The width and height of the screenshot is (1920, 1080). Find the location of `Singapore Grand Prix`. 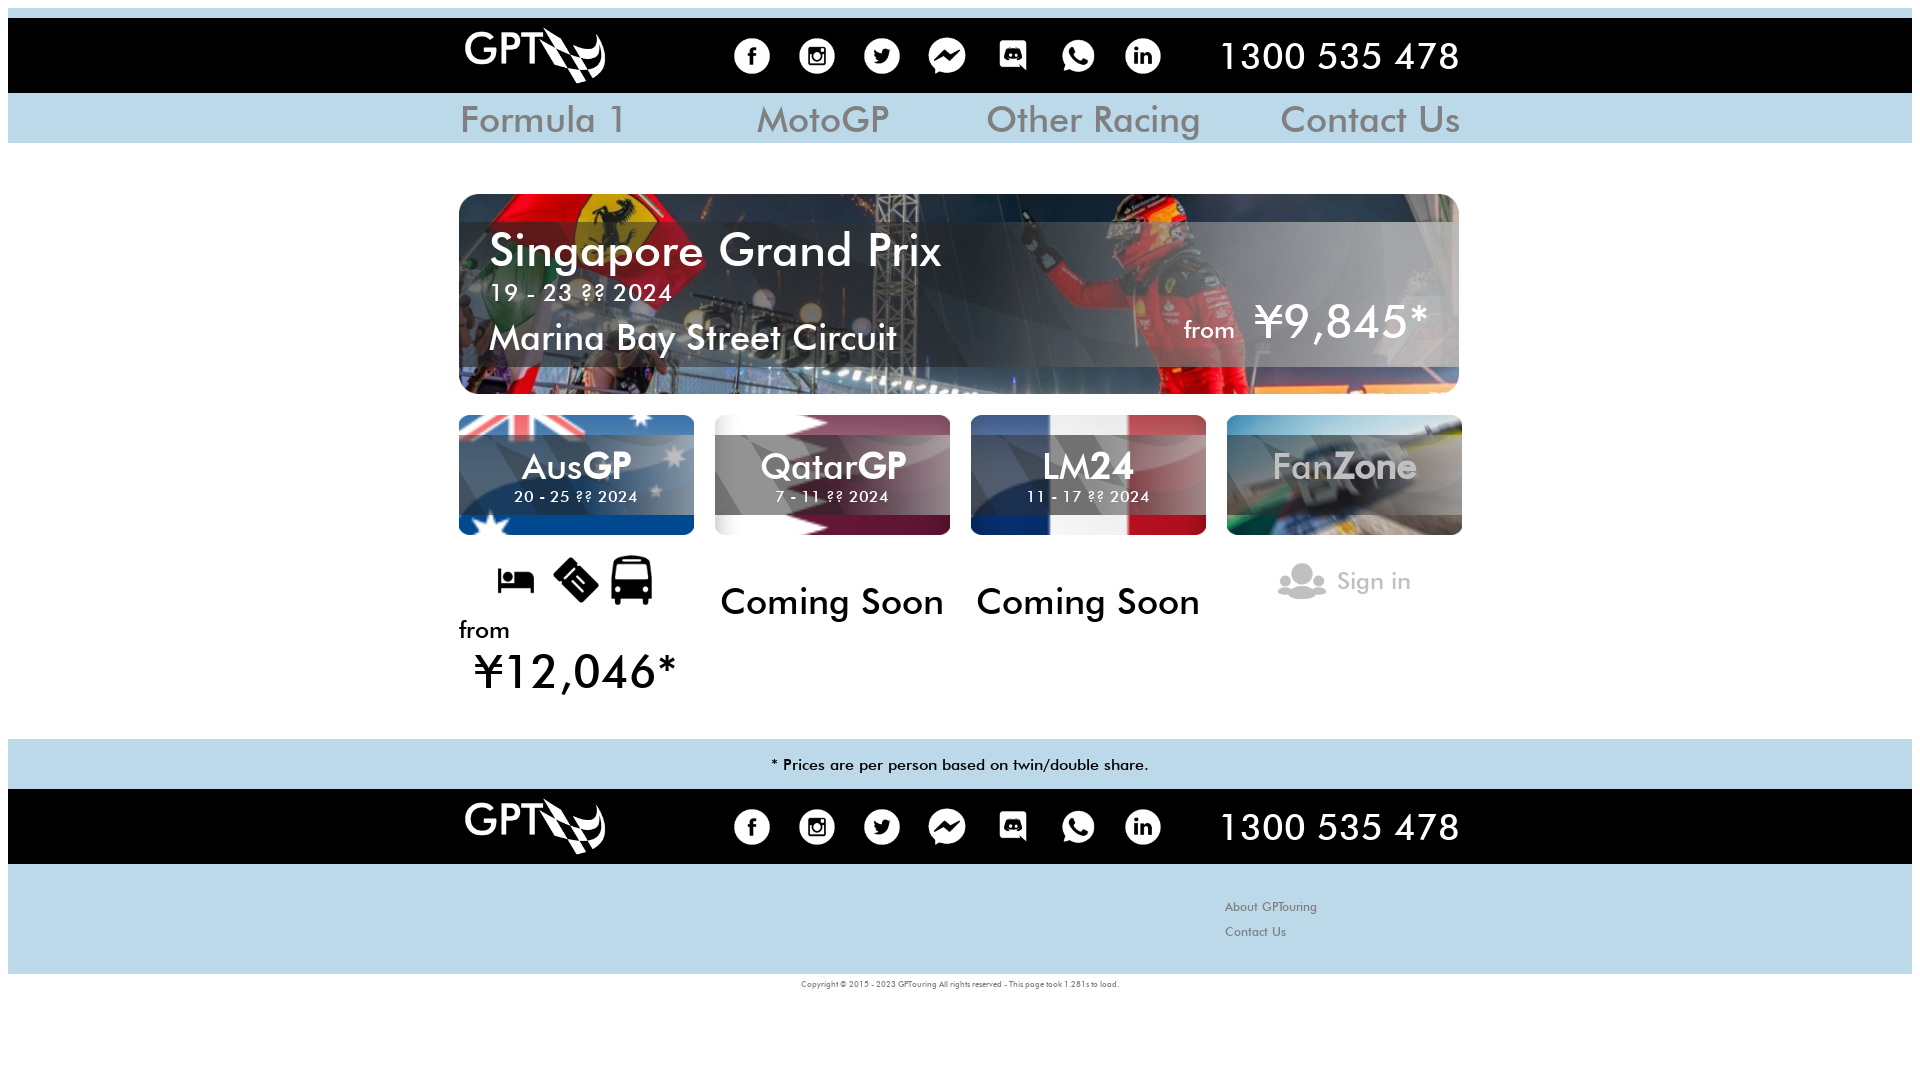

Singapore Grand Prix is located at coordinates (715, 260).